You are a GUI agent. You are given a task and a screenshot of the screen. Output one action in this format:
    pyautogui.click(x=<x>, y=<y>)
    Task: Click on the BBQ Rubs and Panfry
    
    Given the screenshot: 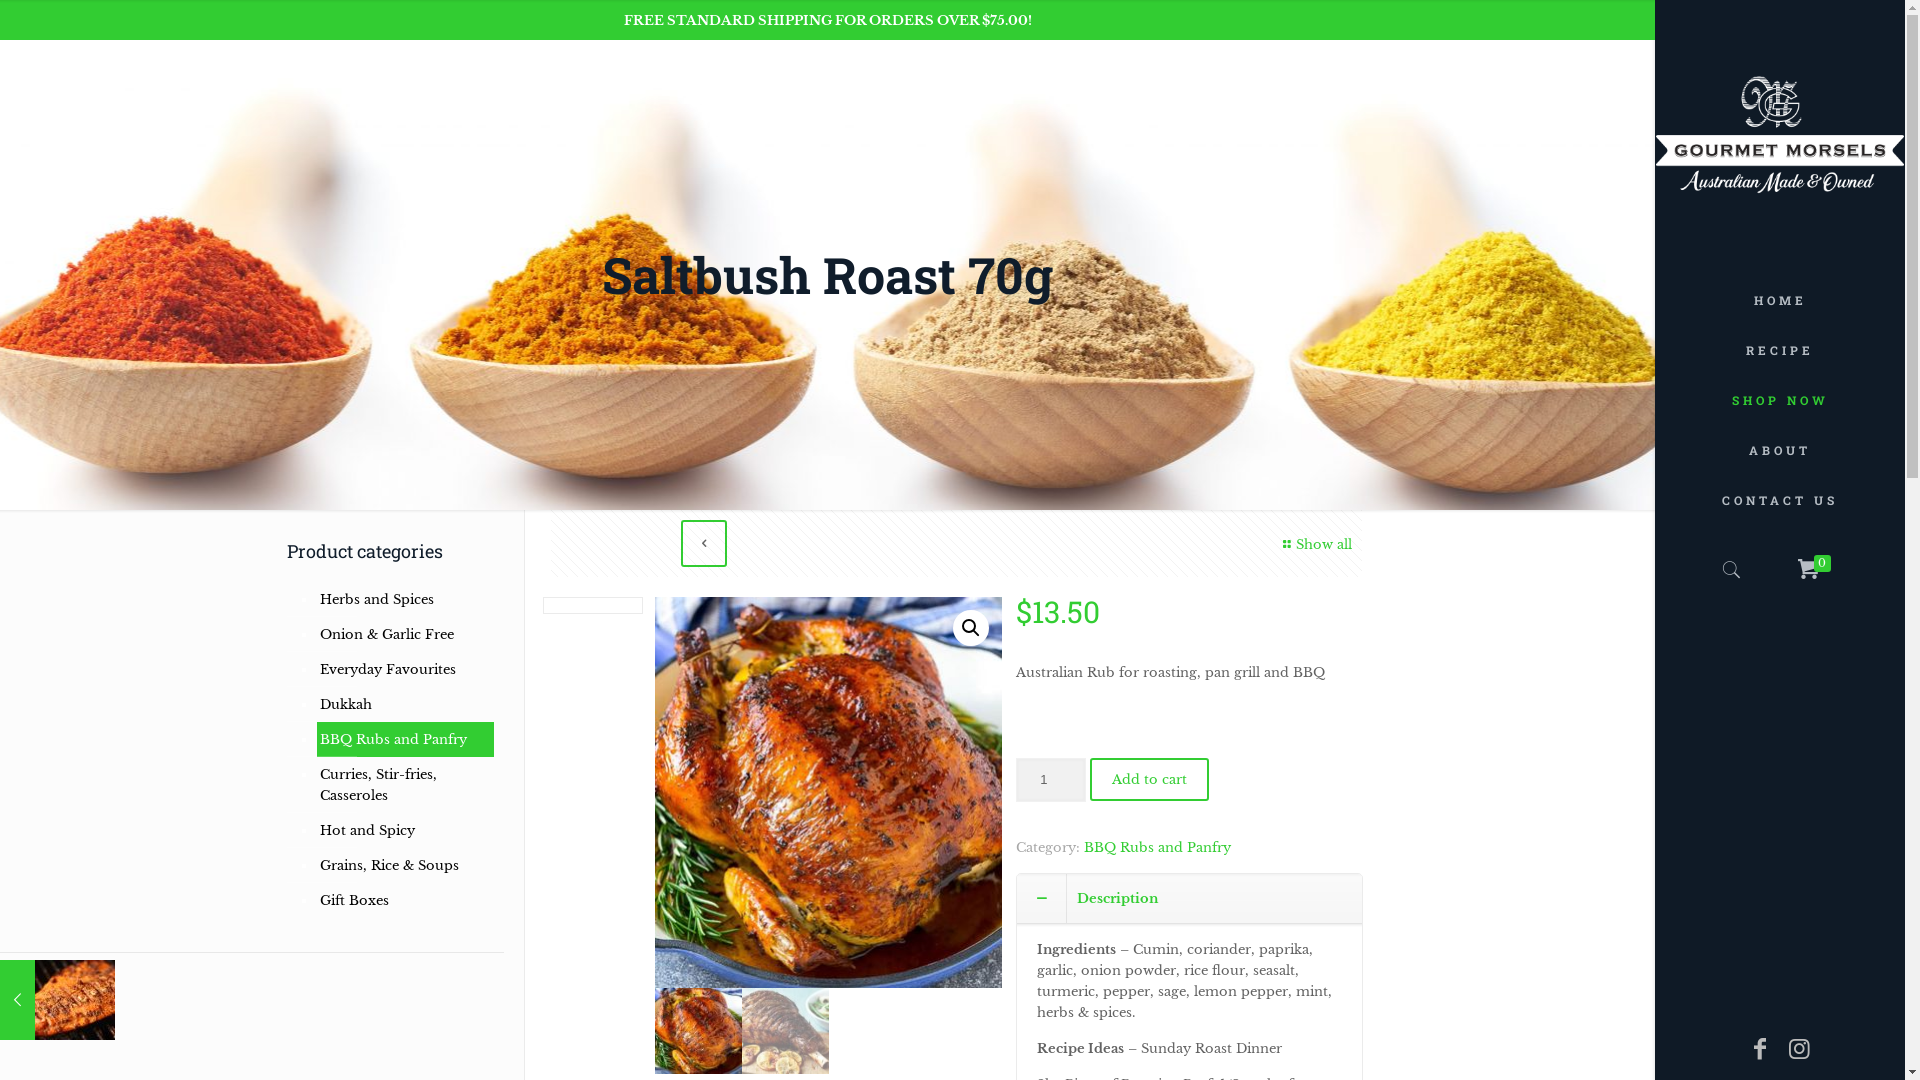 What is the action you would take?
    pyautogui.click(x=1158, y=848)
    